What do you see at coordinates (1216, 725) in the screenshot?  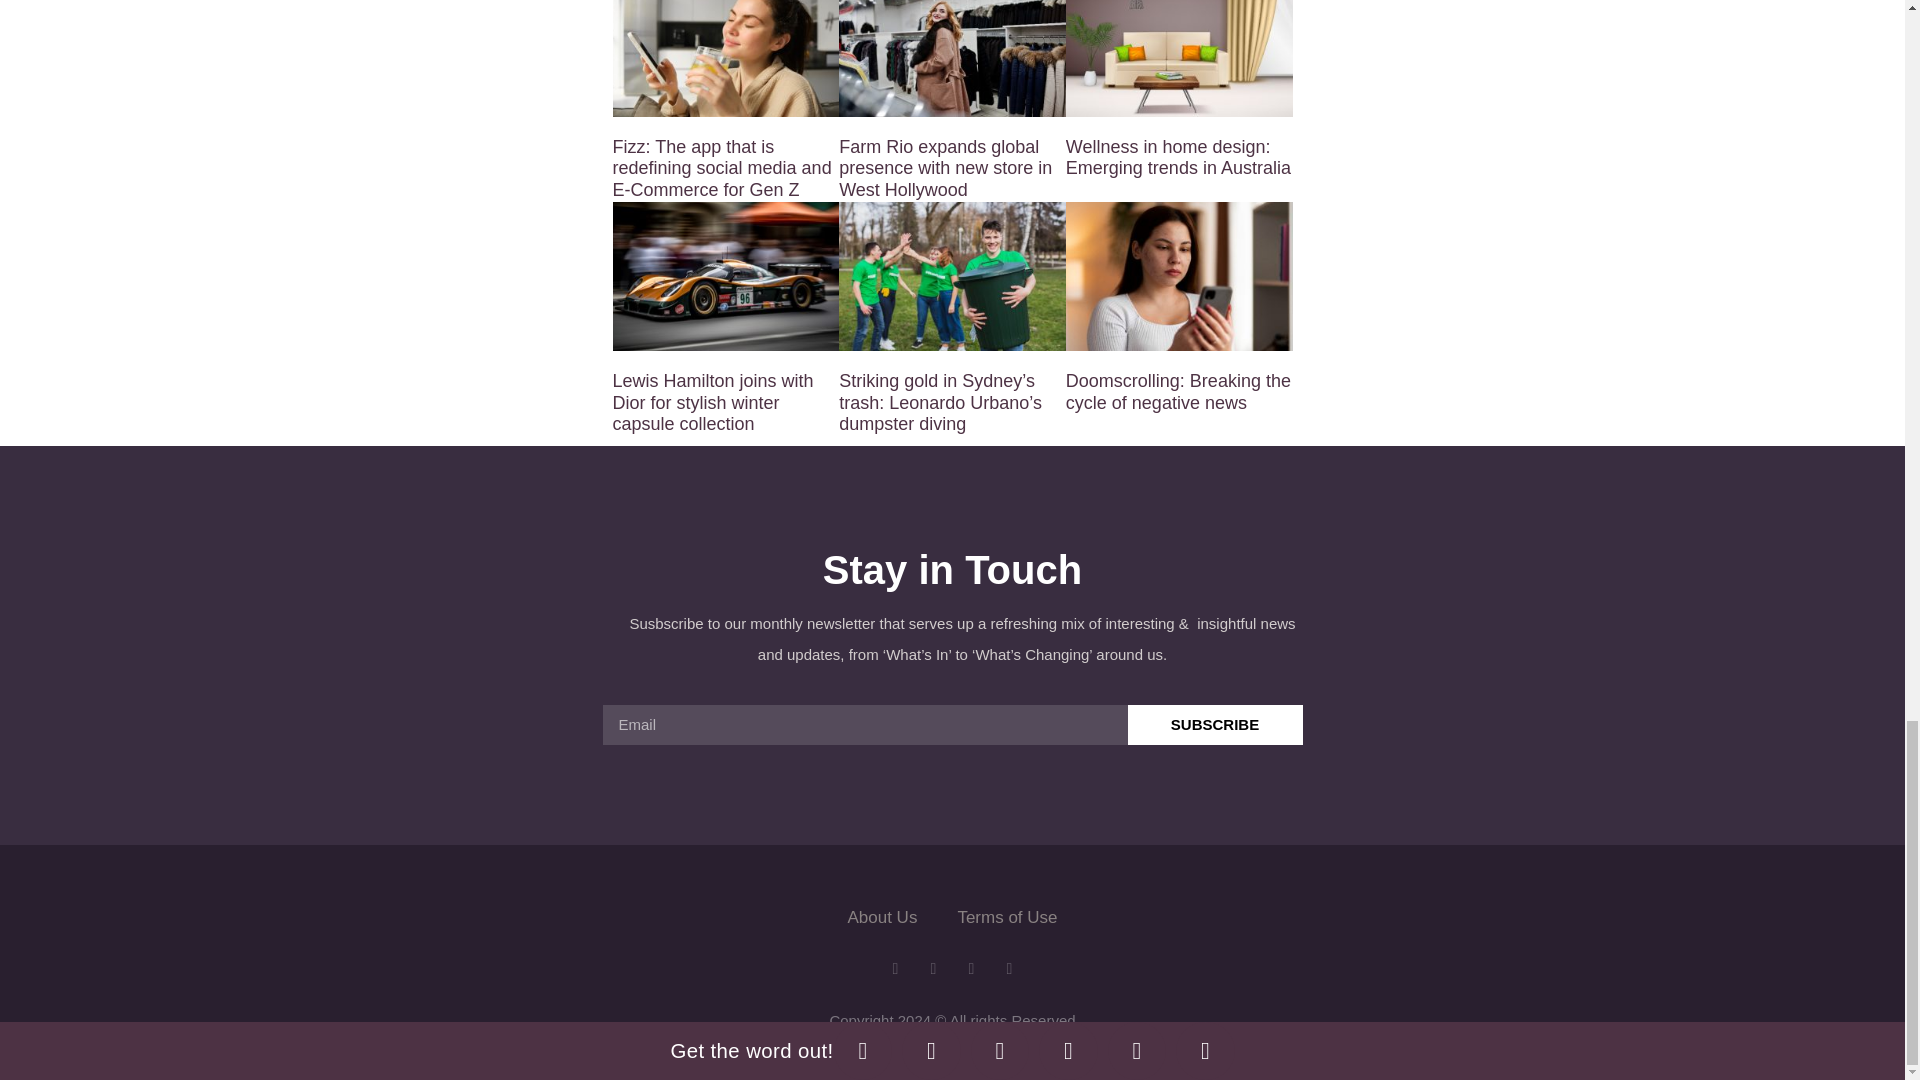 I see `SUBSCRIBE` at bounding box center [1216, 725].